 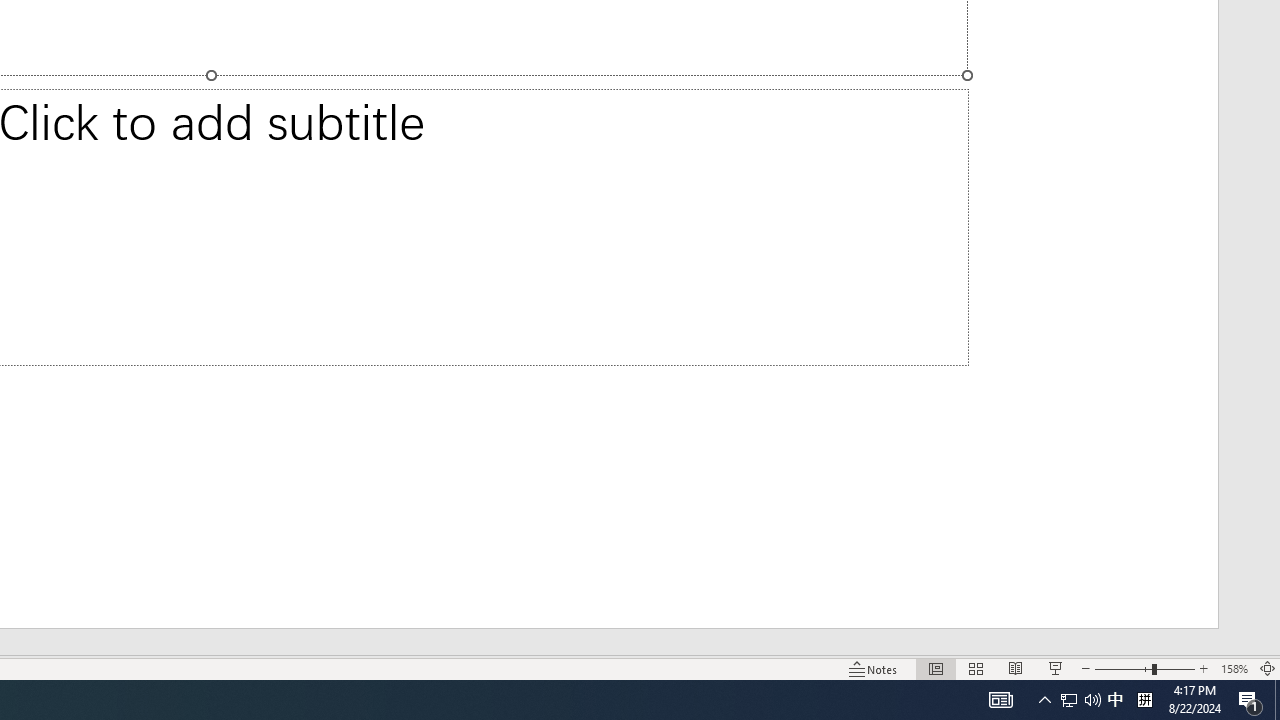 I want to click on Notes , so click(x=874, y=668).